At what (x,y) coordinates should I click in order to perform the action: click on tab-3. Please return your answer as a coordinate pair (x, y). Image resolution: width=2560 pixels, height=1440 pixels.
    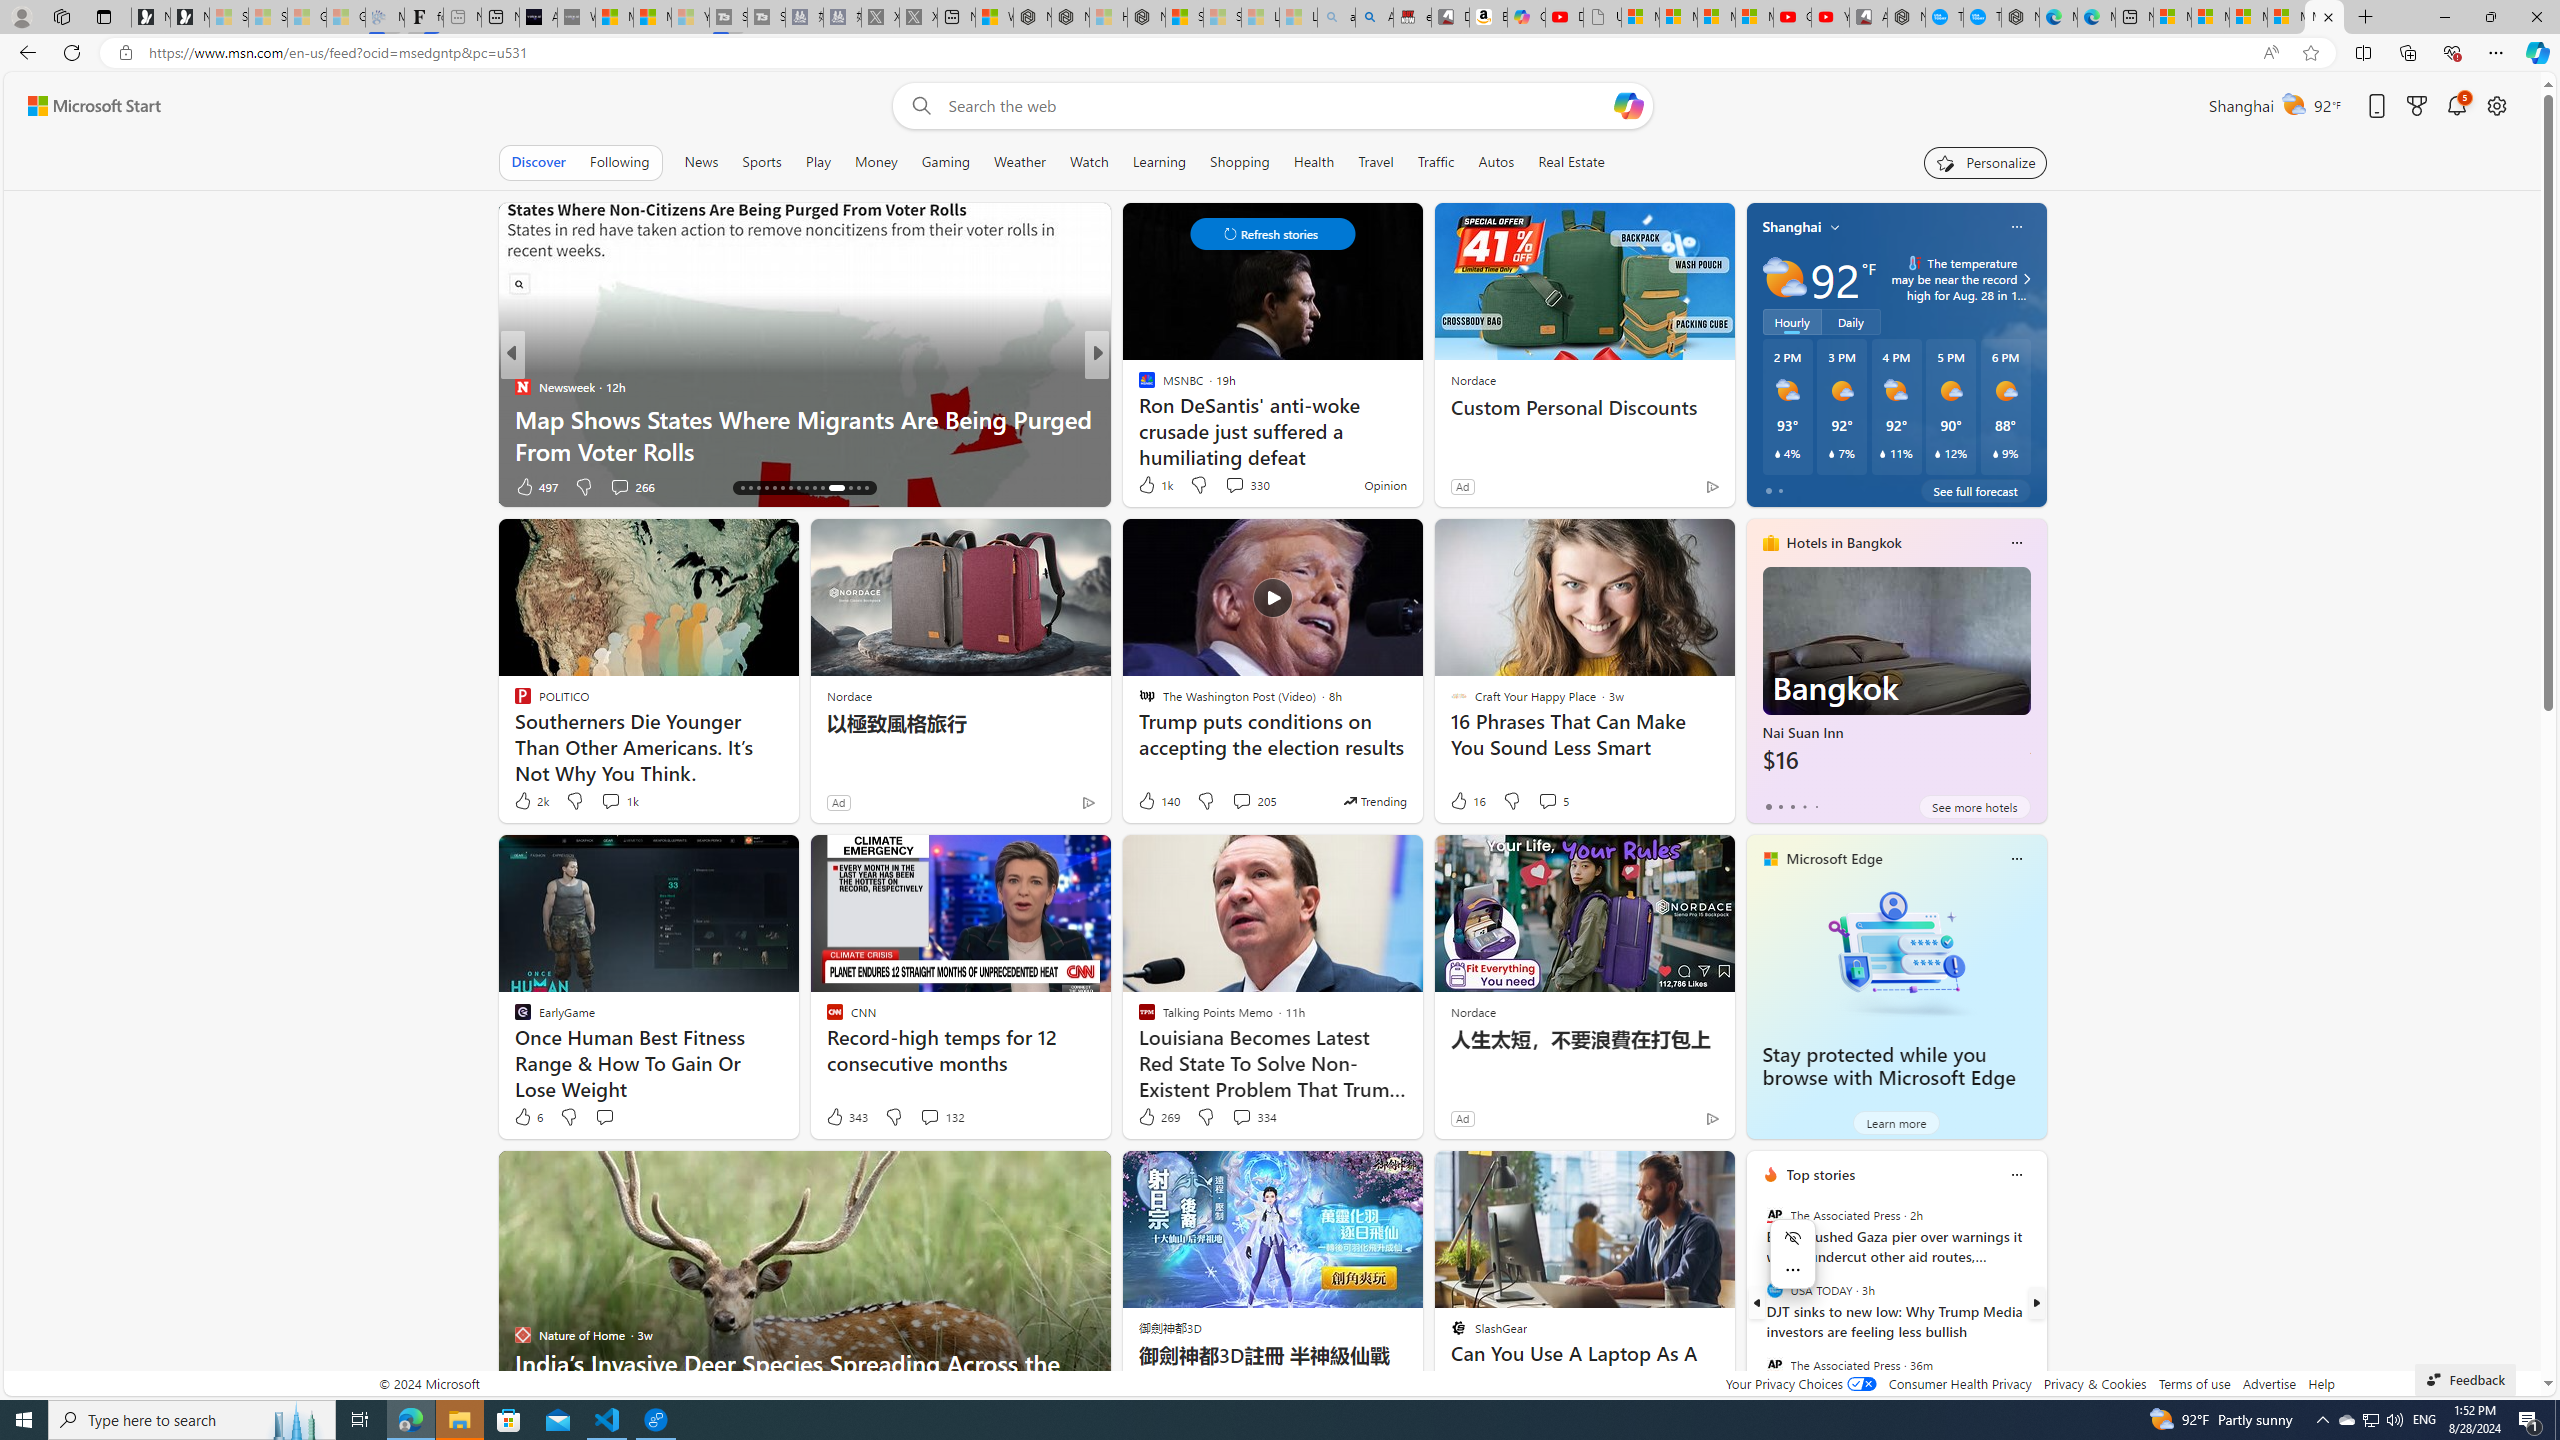
    Looking at the image, I should click on (1803, 806).